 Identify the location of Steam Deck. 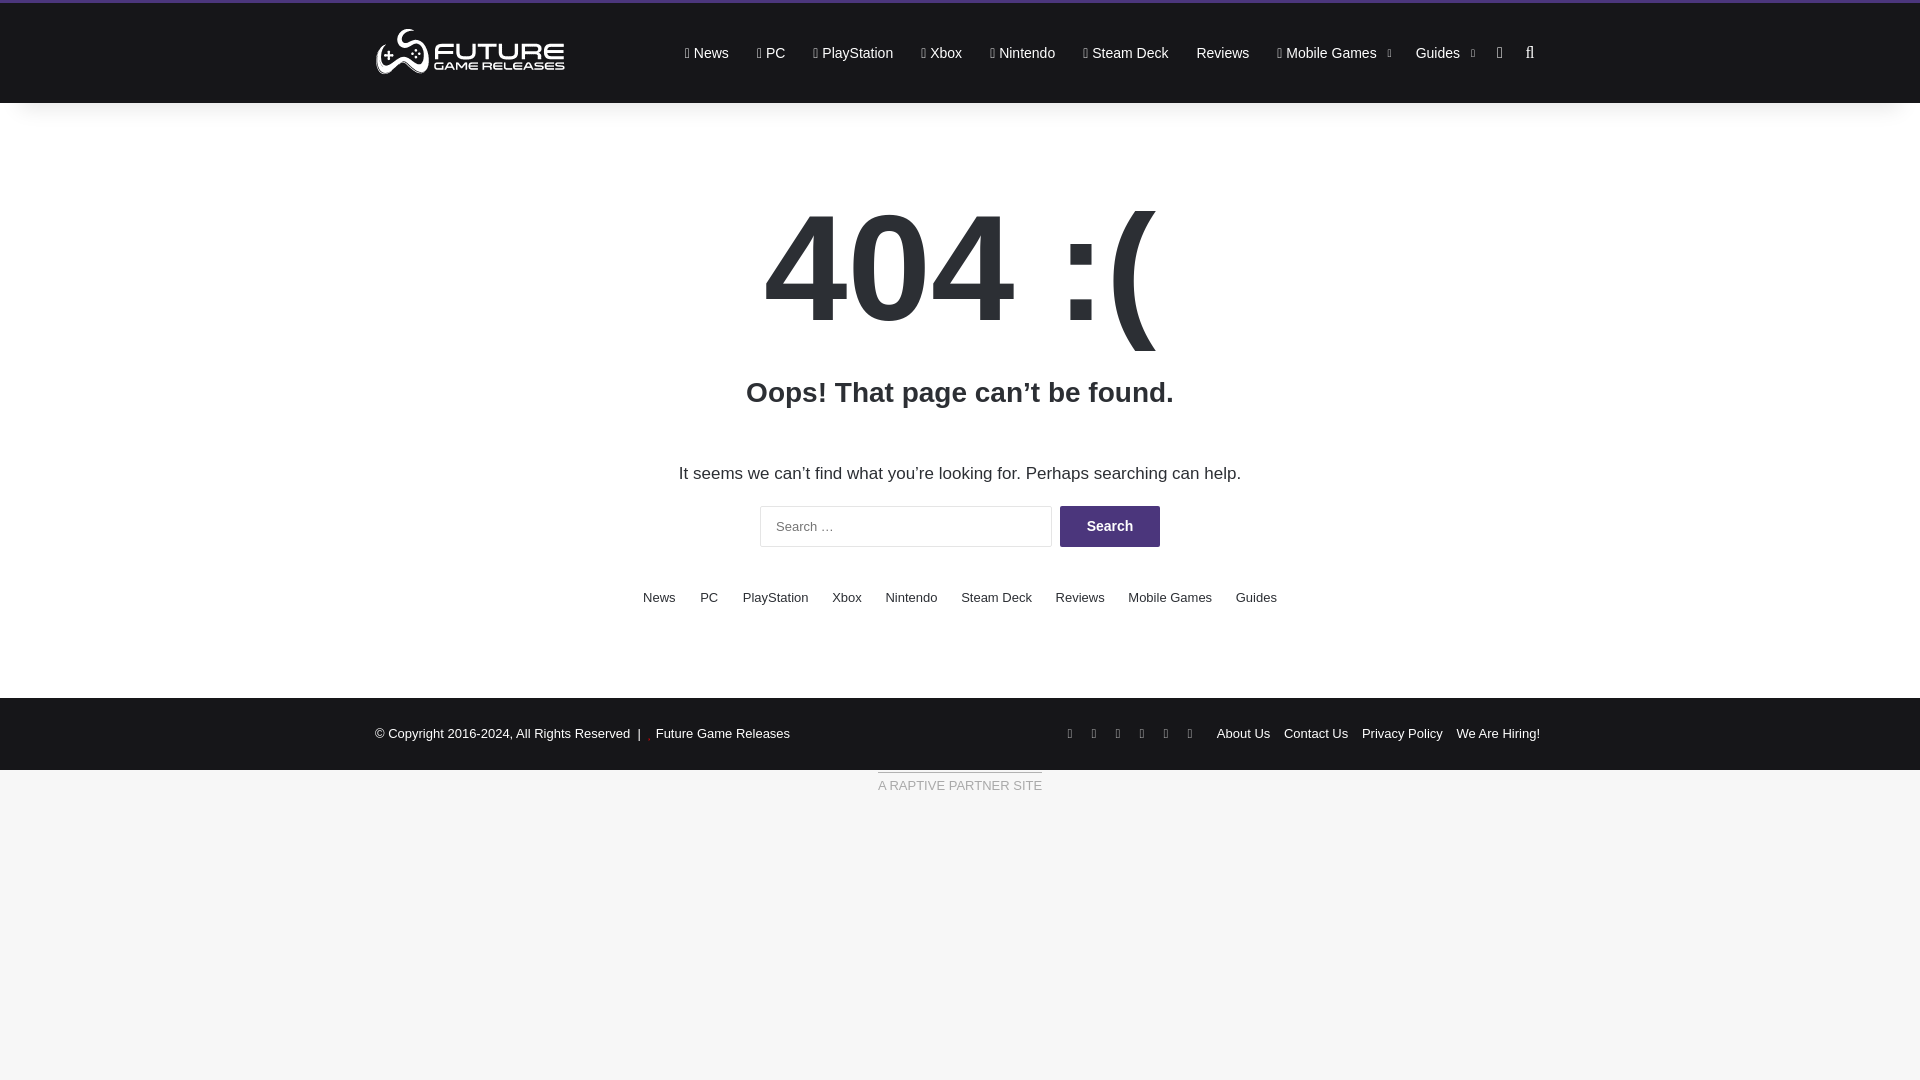
(1126, 52).